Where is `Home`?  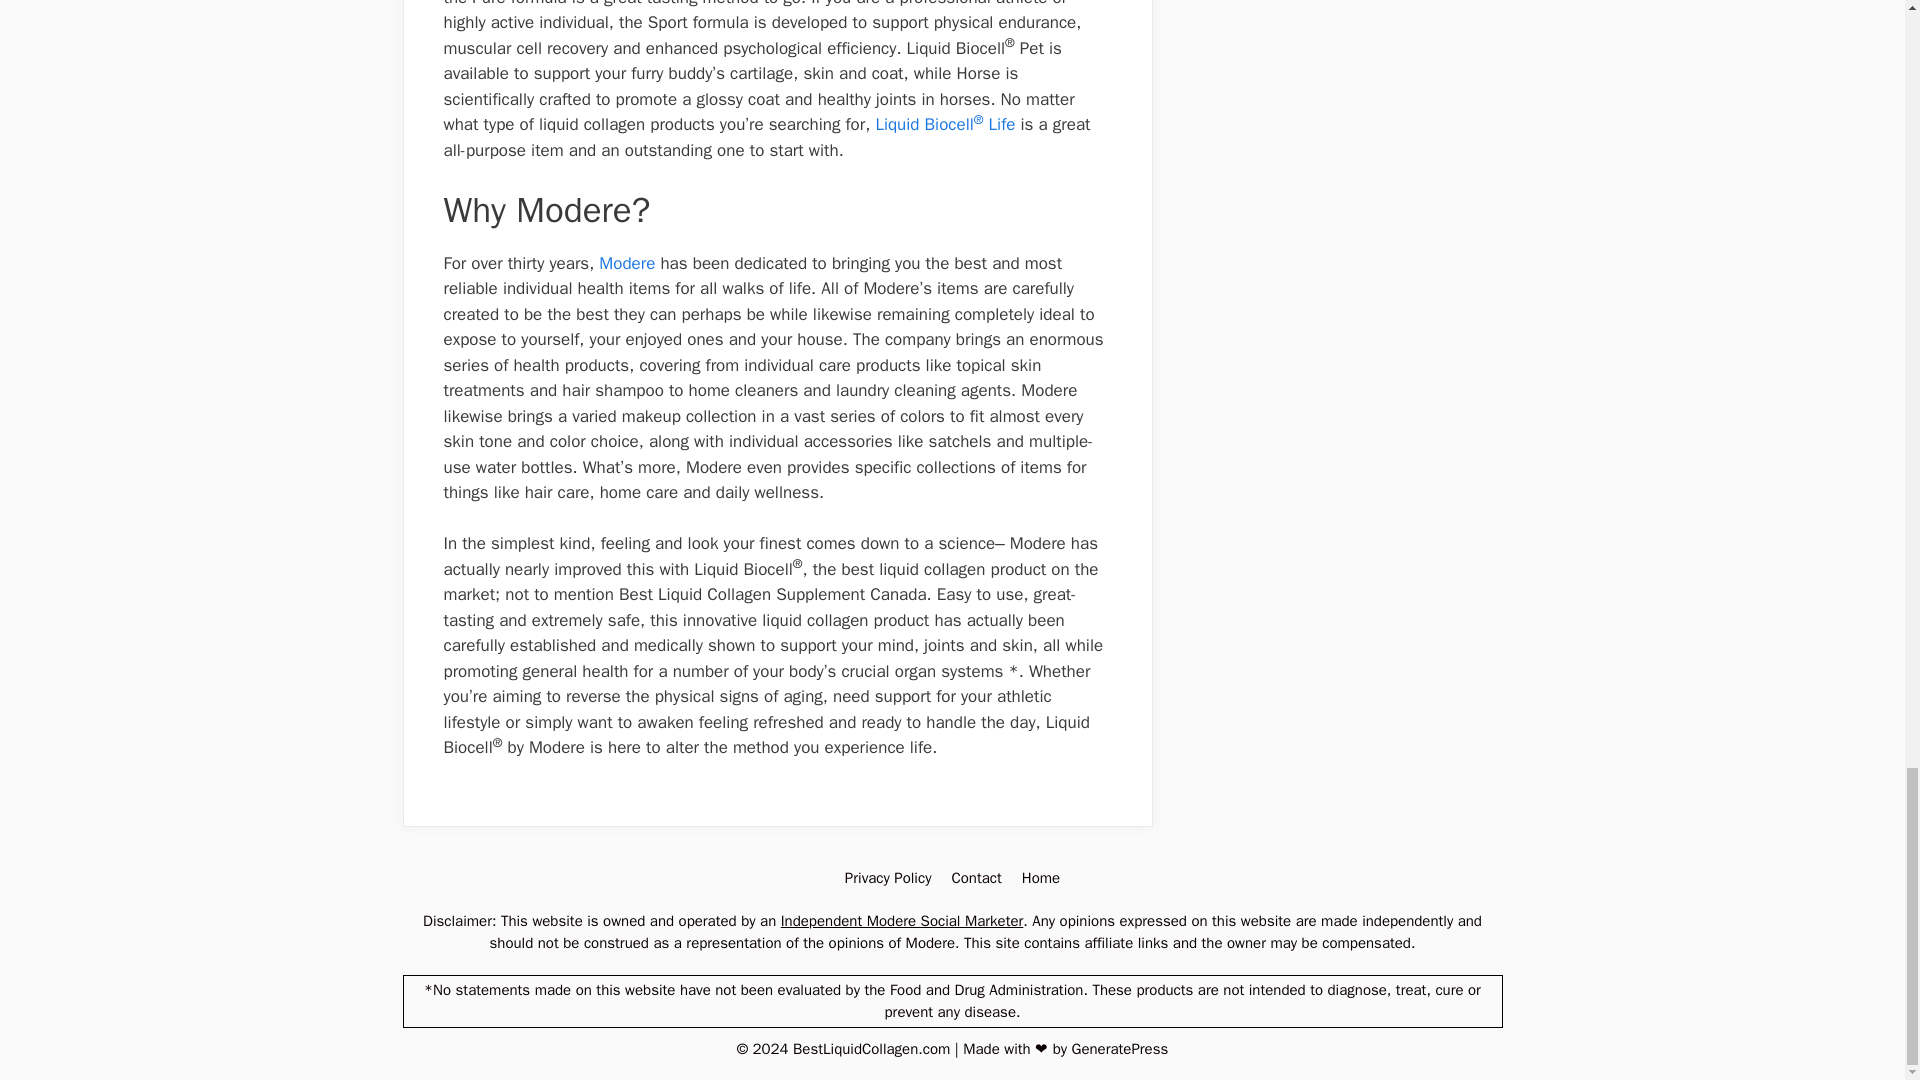 Home is located at coordinates (1040, 878).